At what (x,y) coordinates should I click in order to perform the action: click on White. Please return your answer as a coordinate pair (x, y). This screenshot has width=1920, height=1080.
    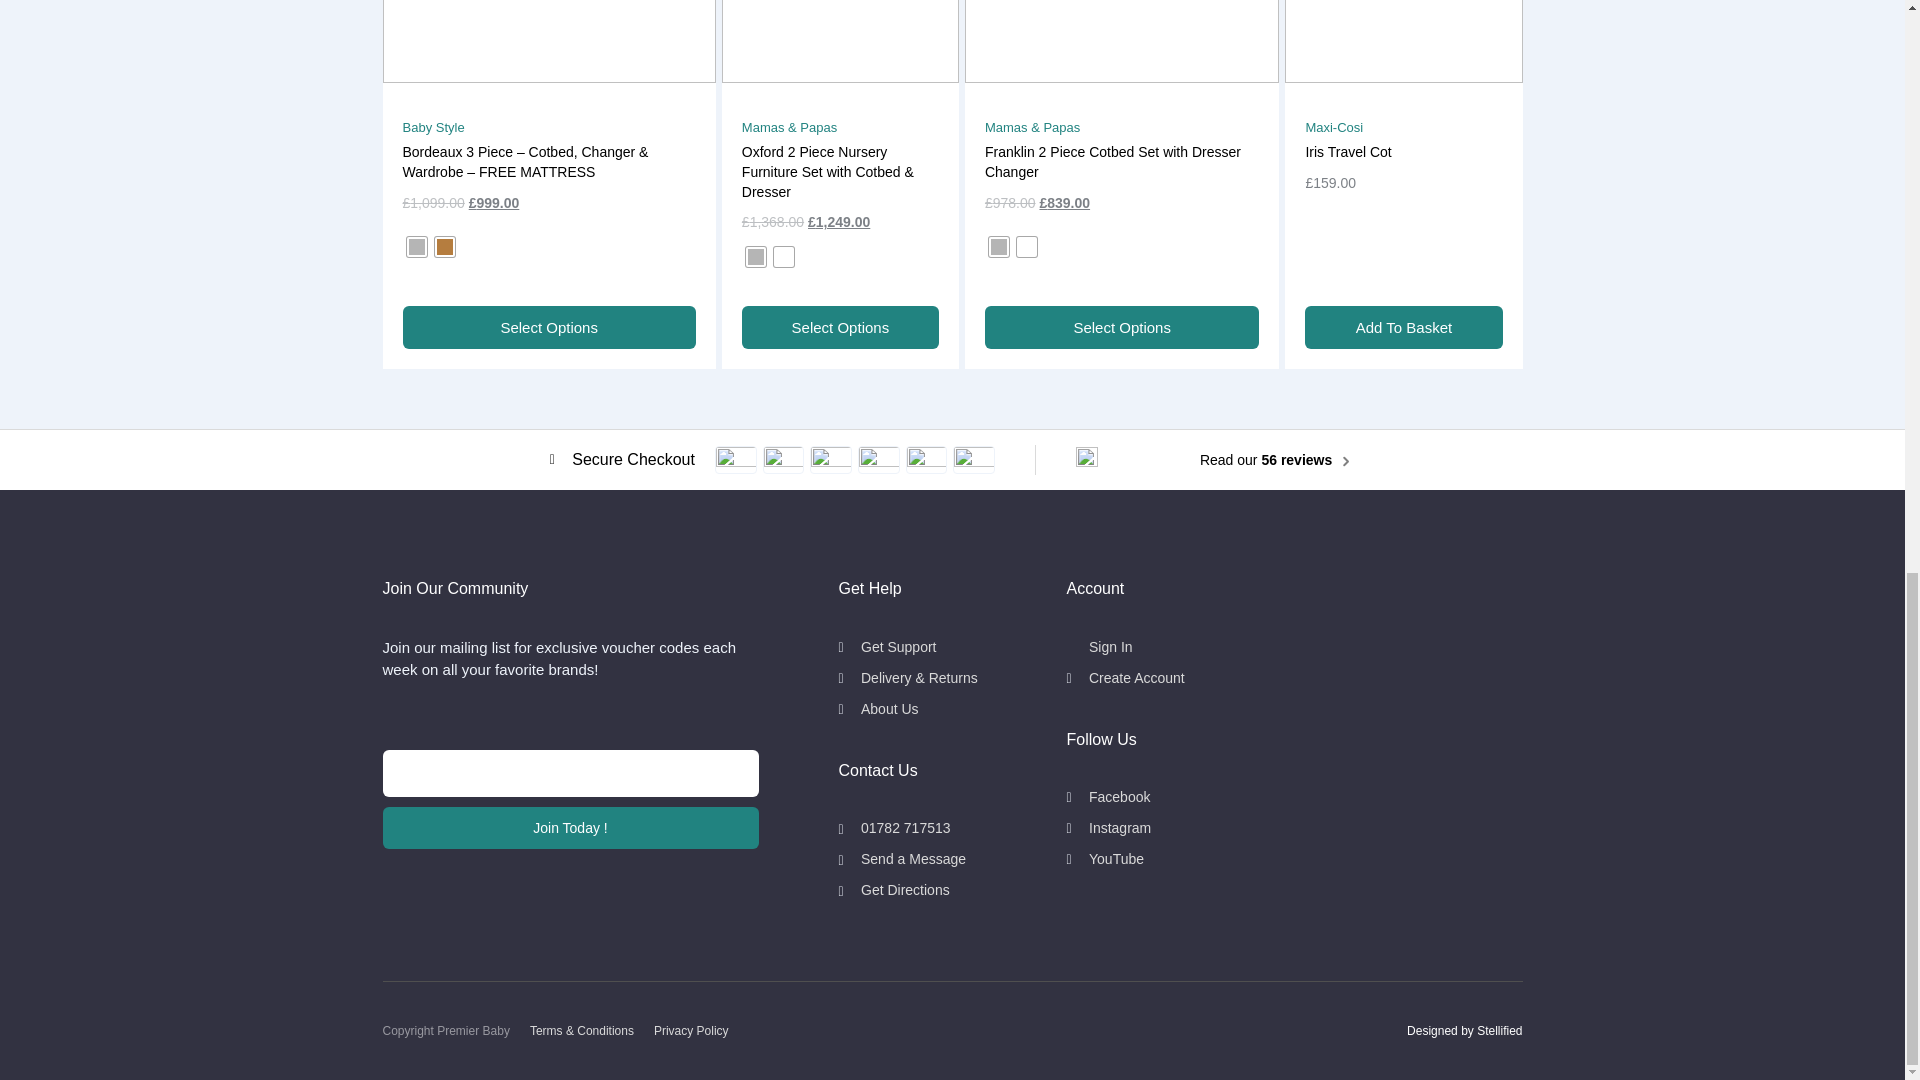
    Looking at the image, I should click on (784, 256).